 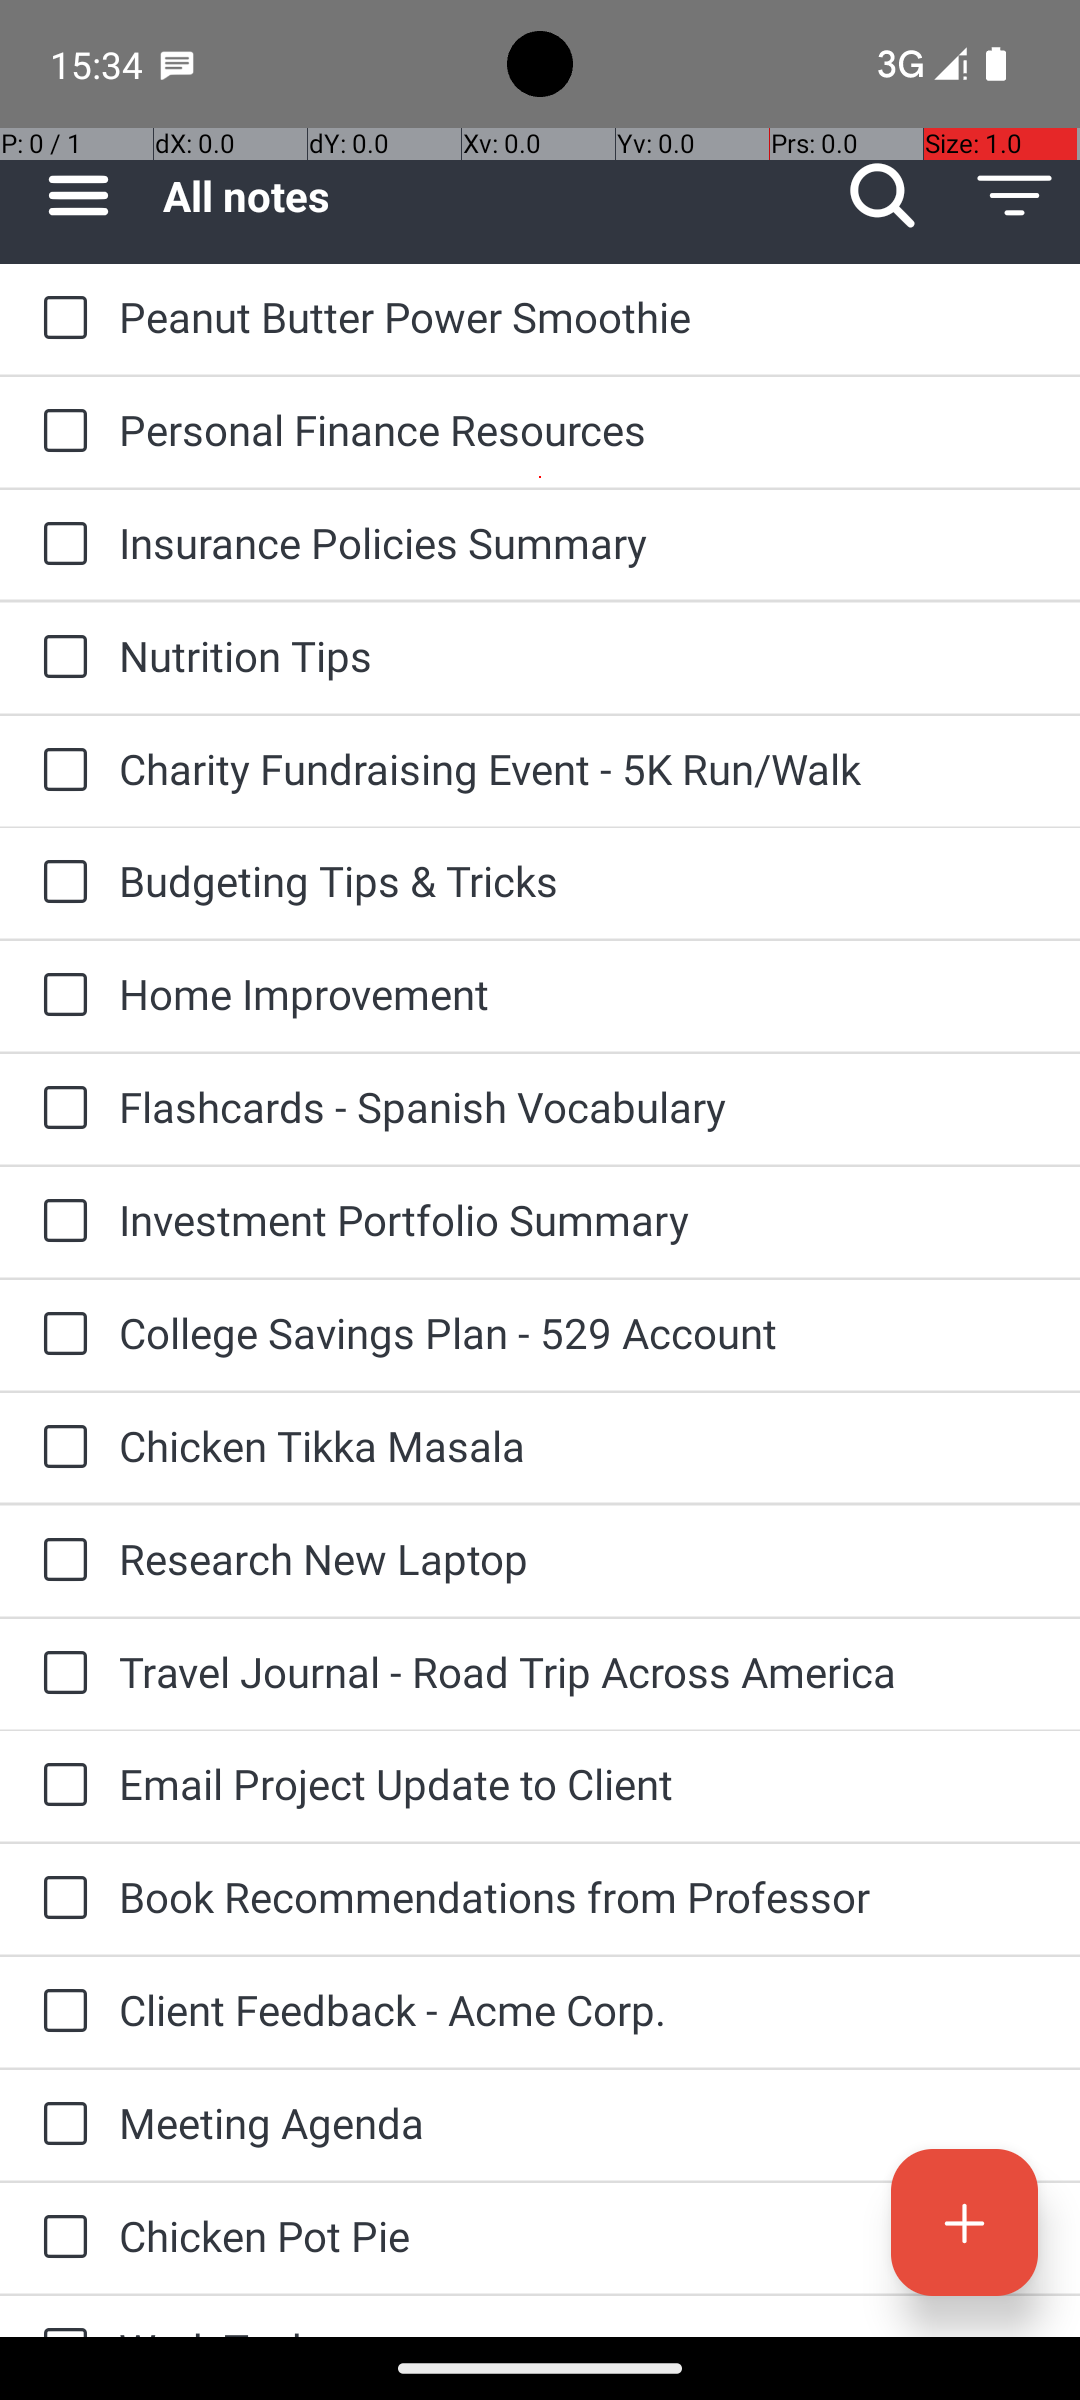 I want to click on to-do: Research New Laptop, so click(x=60, y=1561).